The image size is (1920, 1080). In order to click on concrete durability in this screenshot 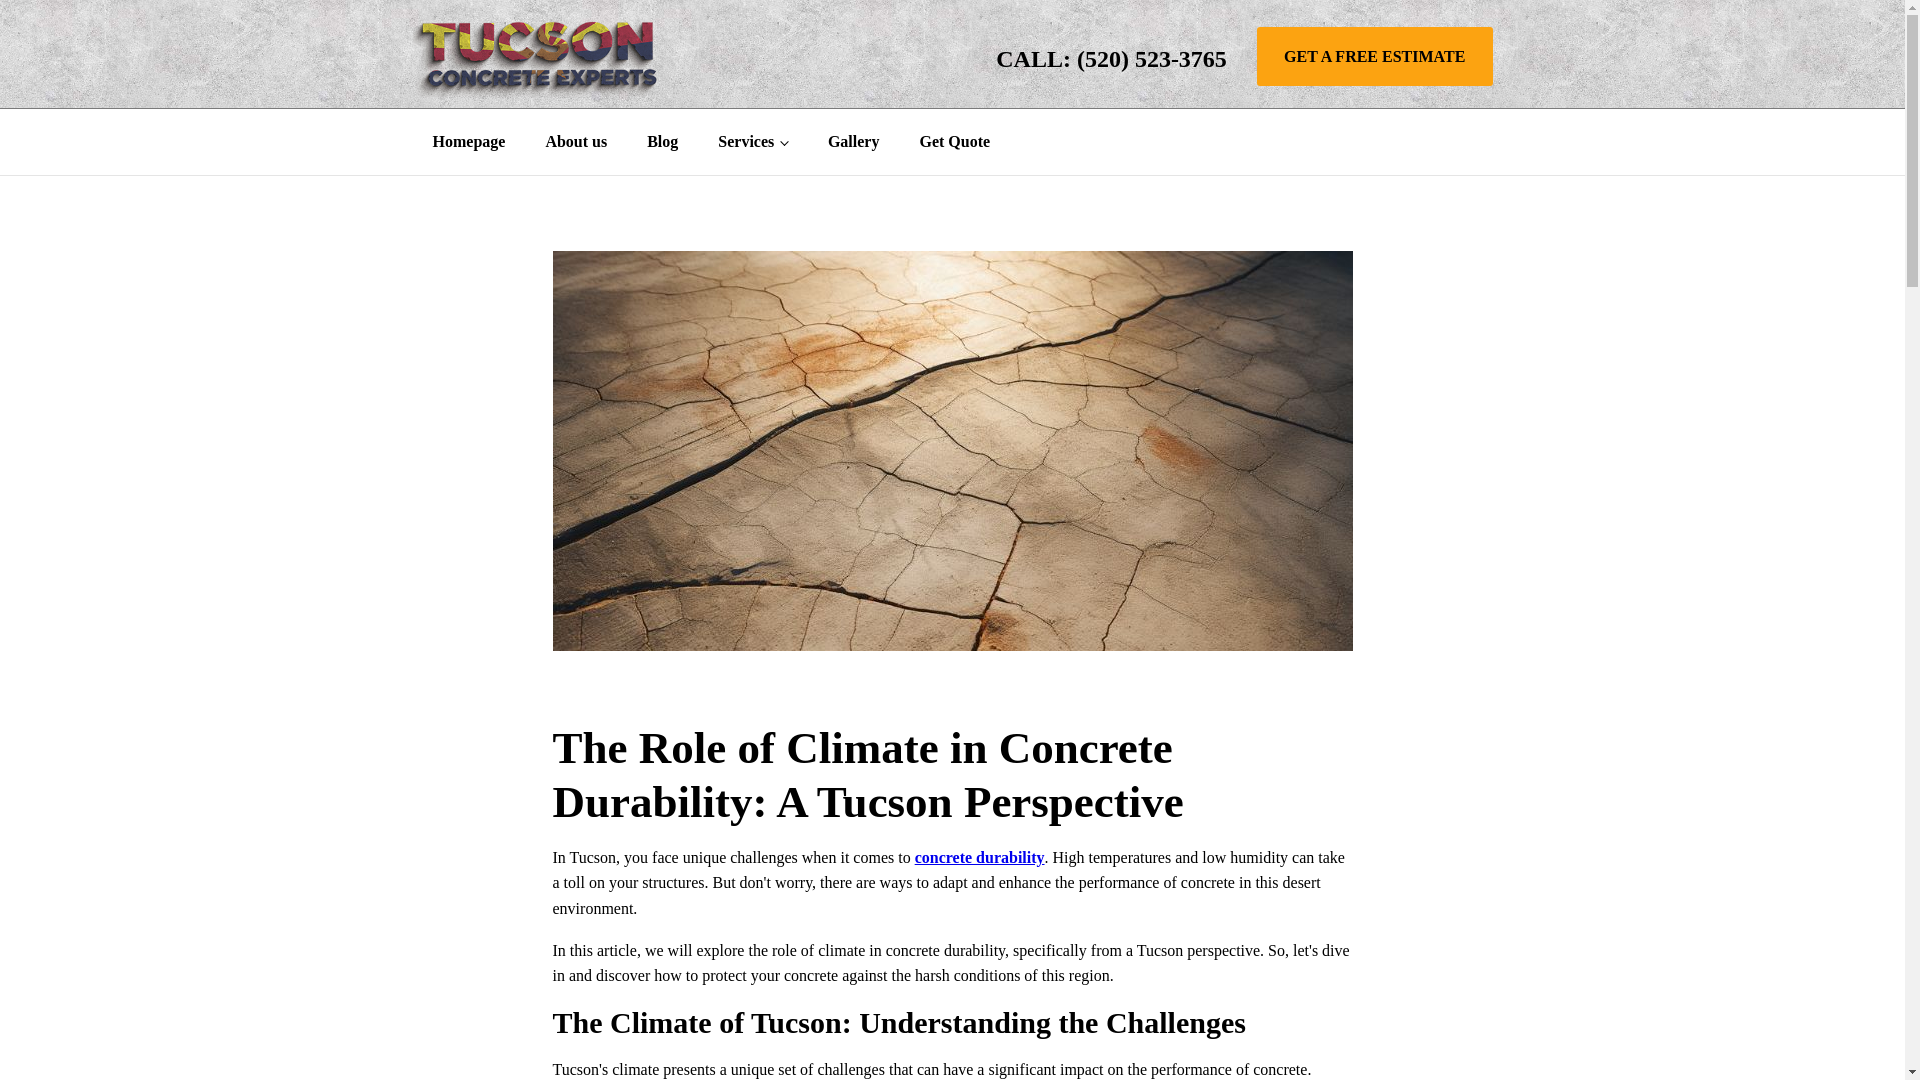, I will do `click(980, 857)`.